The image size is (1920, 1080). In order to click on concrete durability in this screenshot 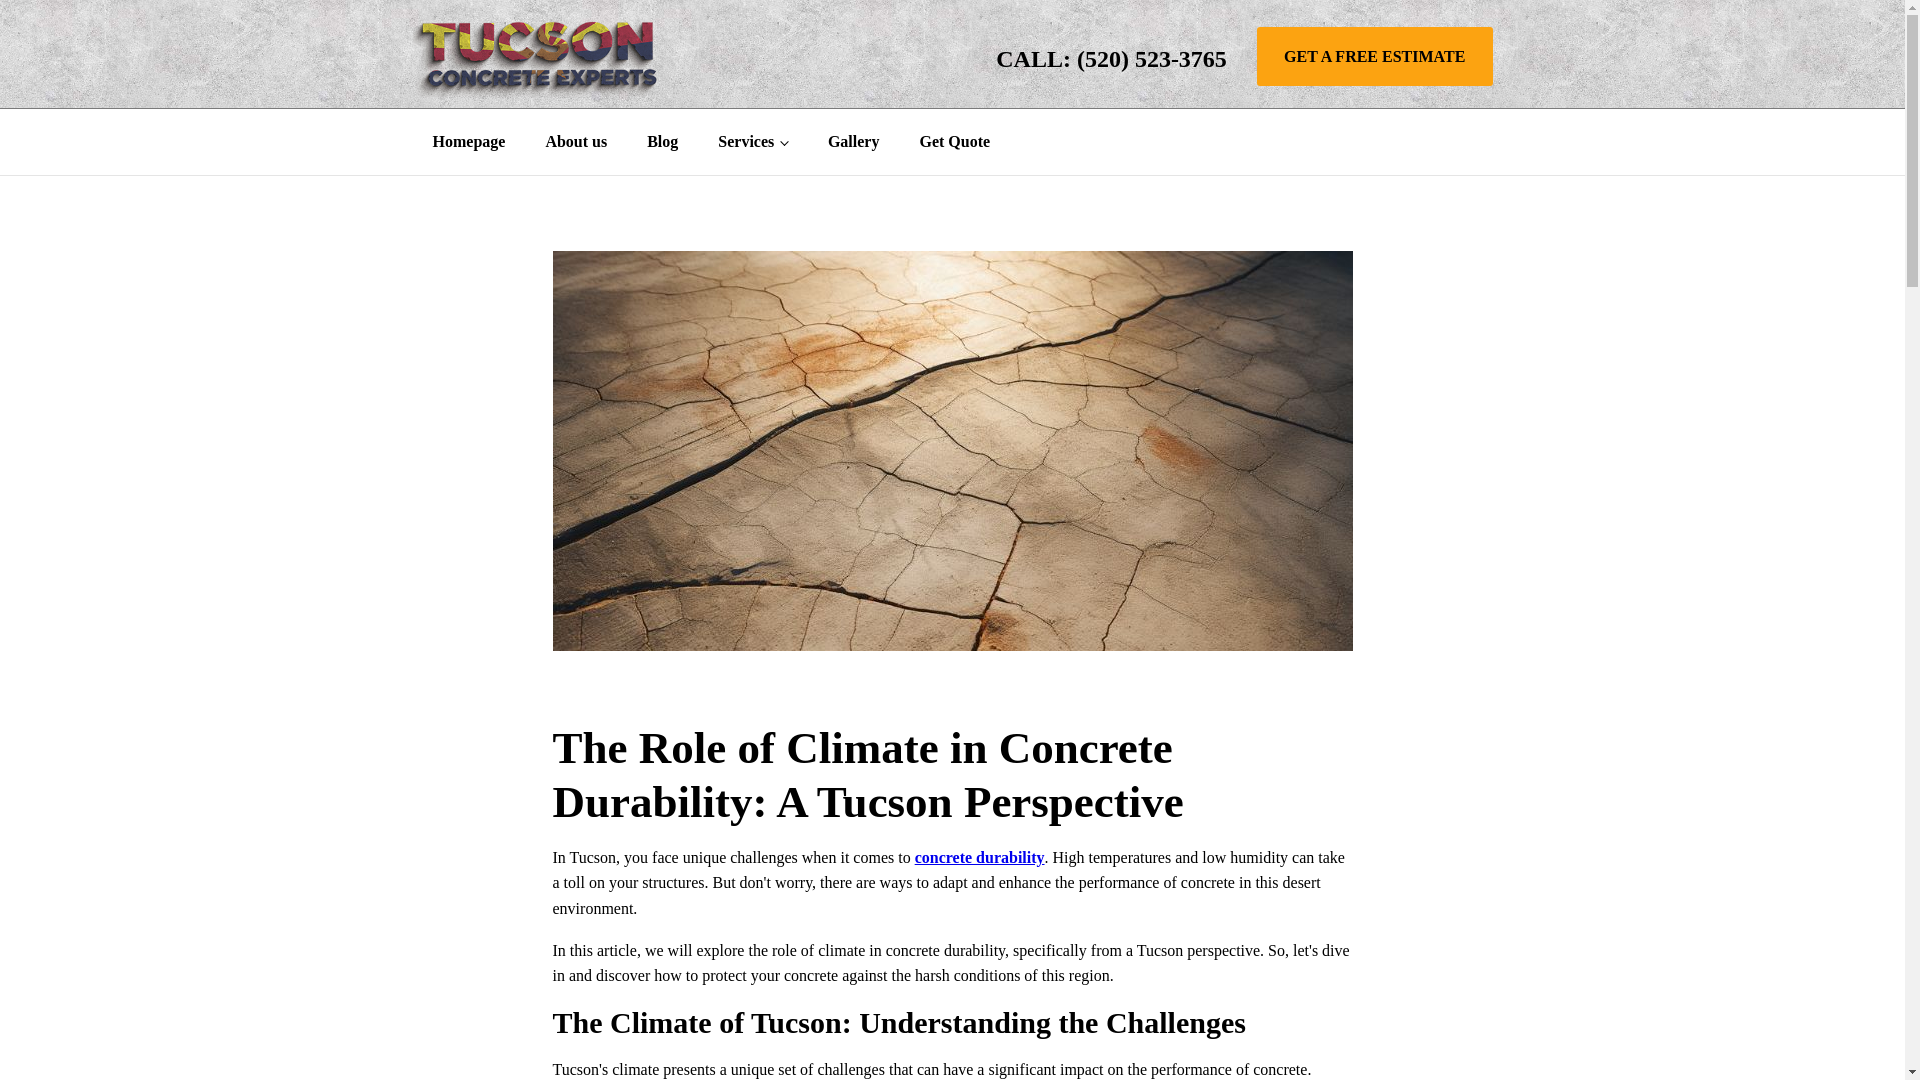, I will do `click(980, 857)`.